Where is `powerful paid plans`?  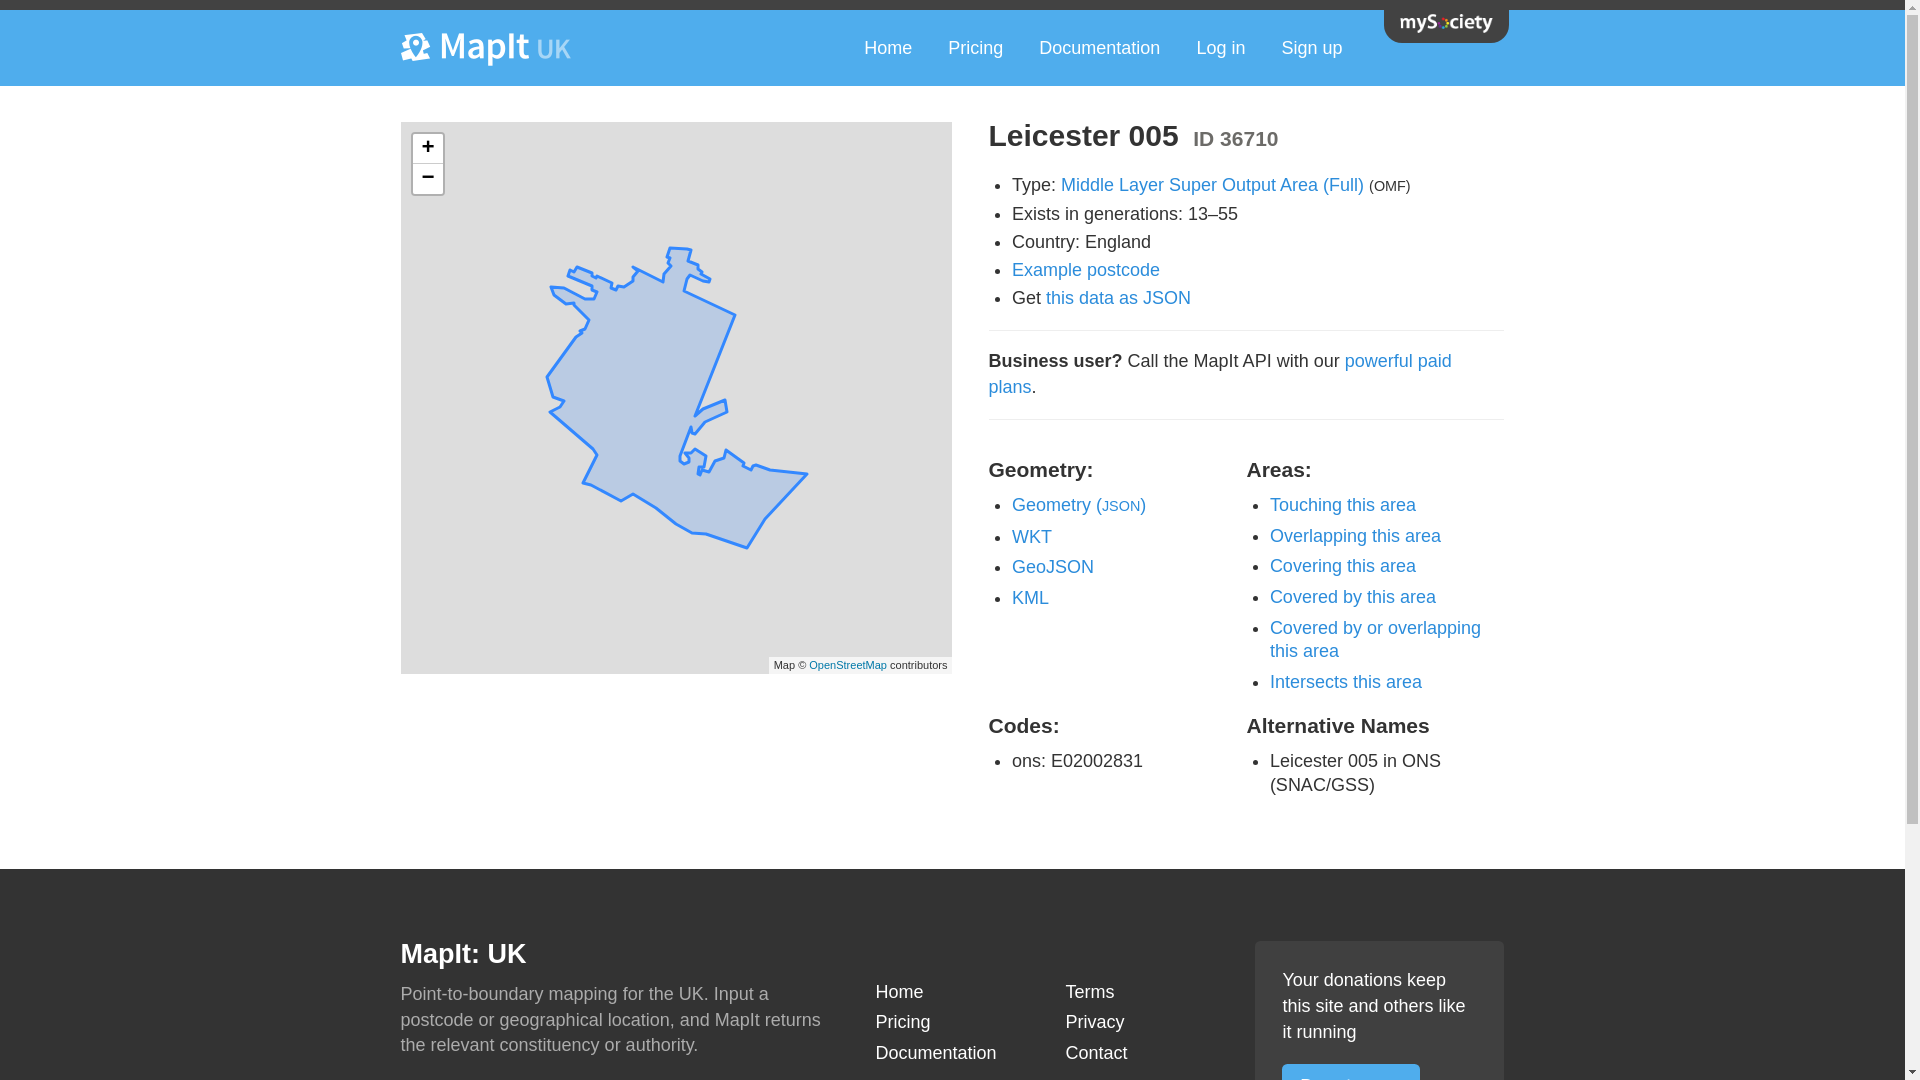 powerful paid plans is located at coordinates (1220, 374).